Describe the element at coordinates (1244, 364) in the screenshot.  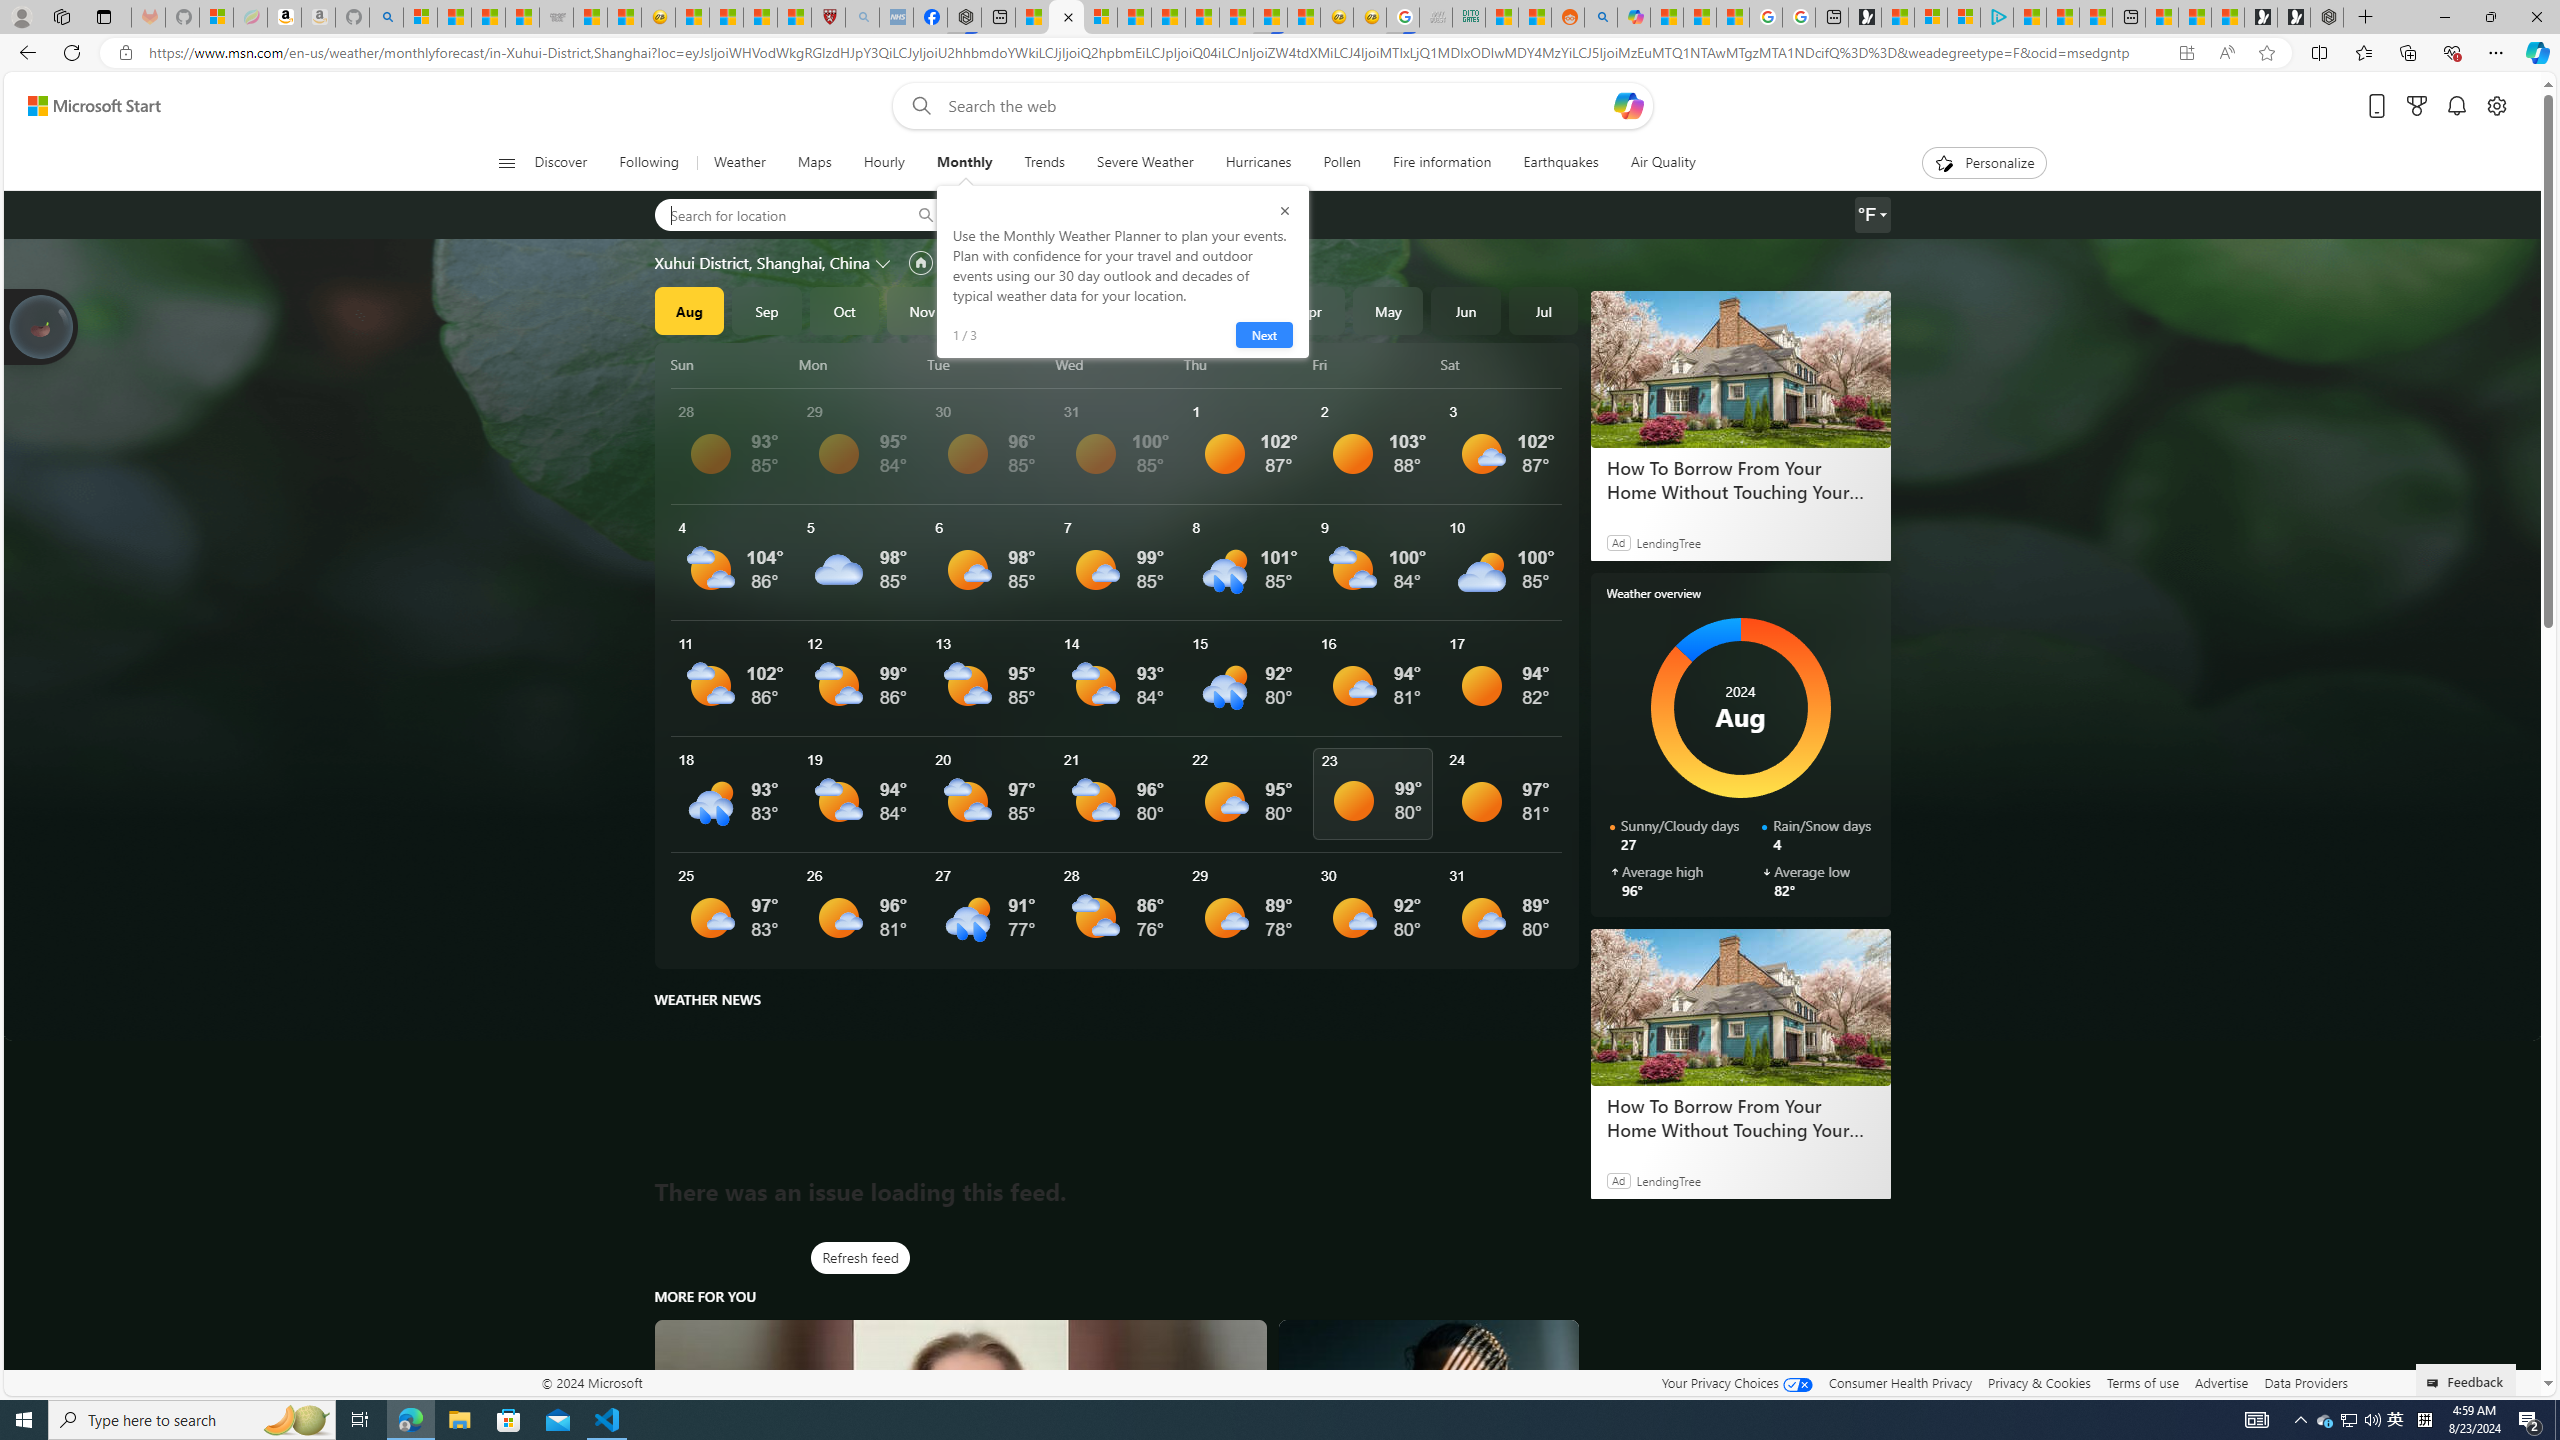
I see `Thu` at that location.